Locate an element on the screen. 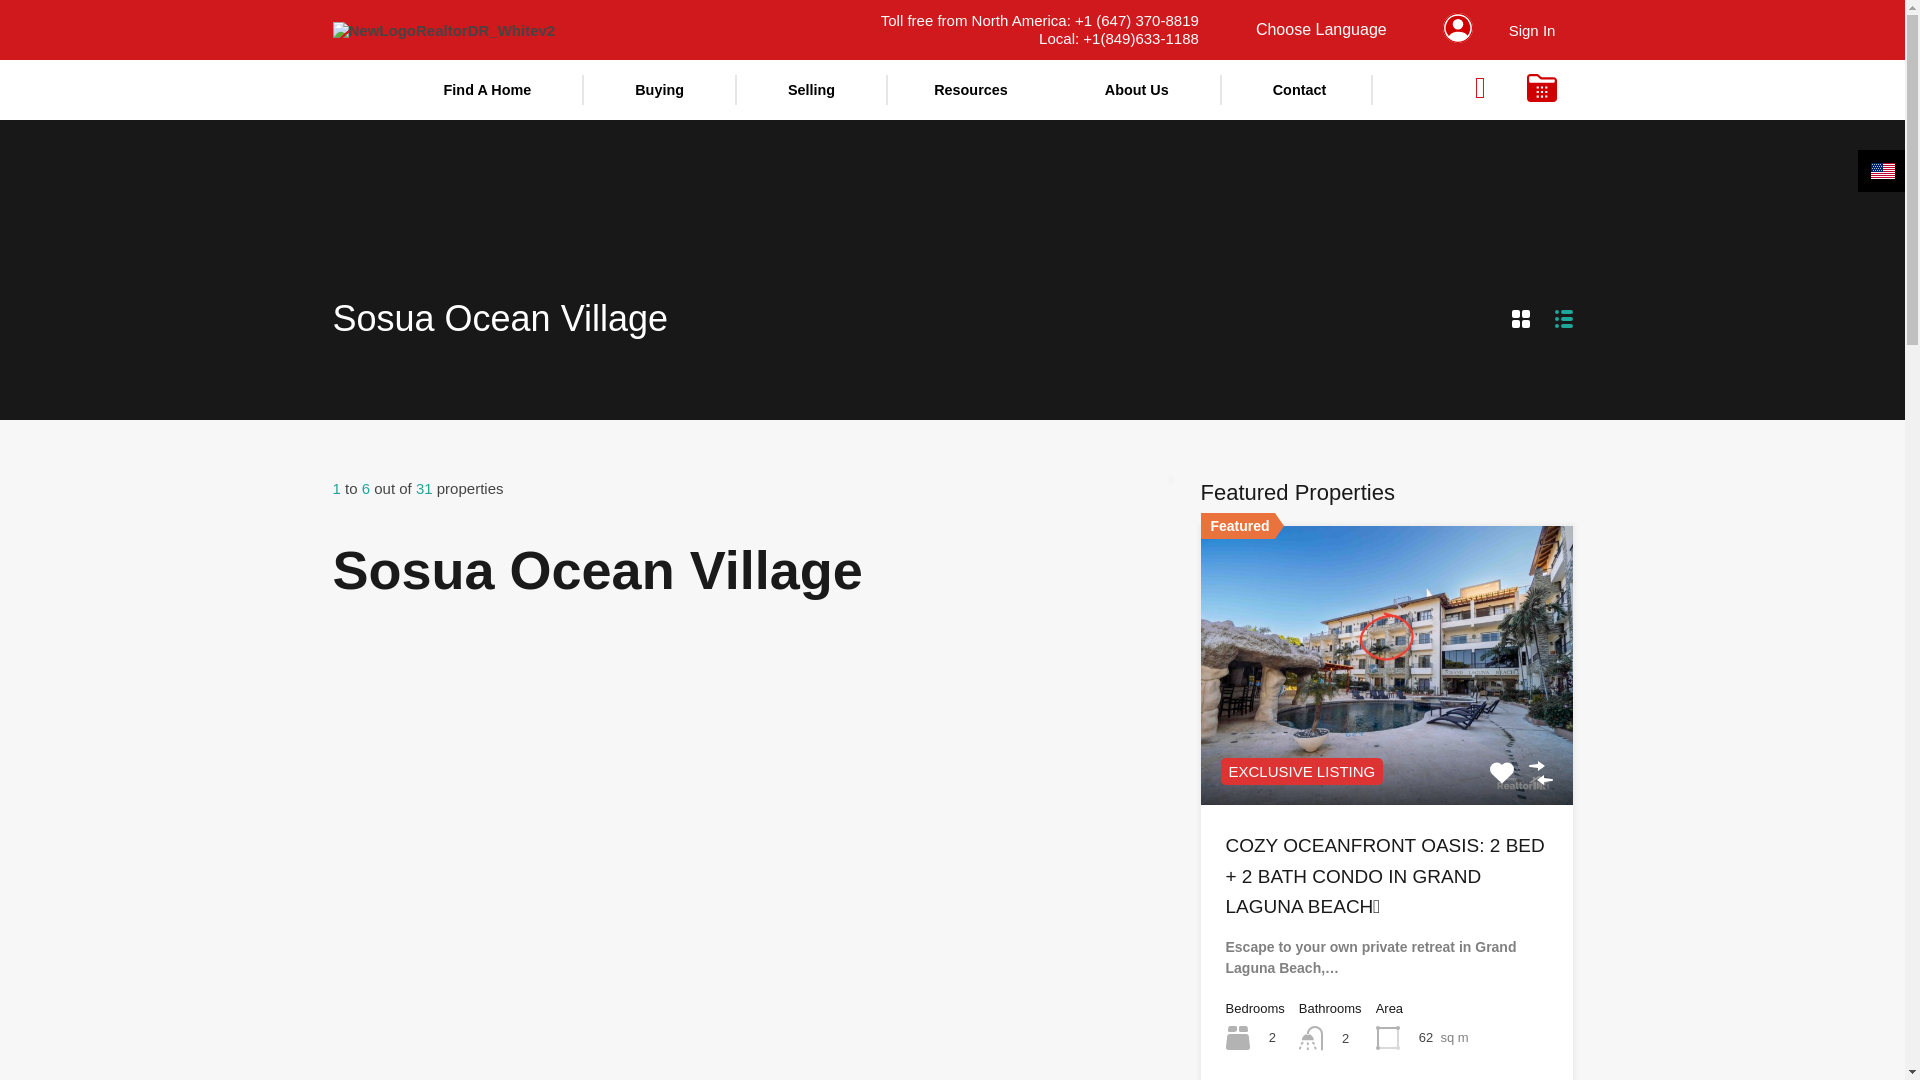  Selling is located at coordinates (812, 90).